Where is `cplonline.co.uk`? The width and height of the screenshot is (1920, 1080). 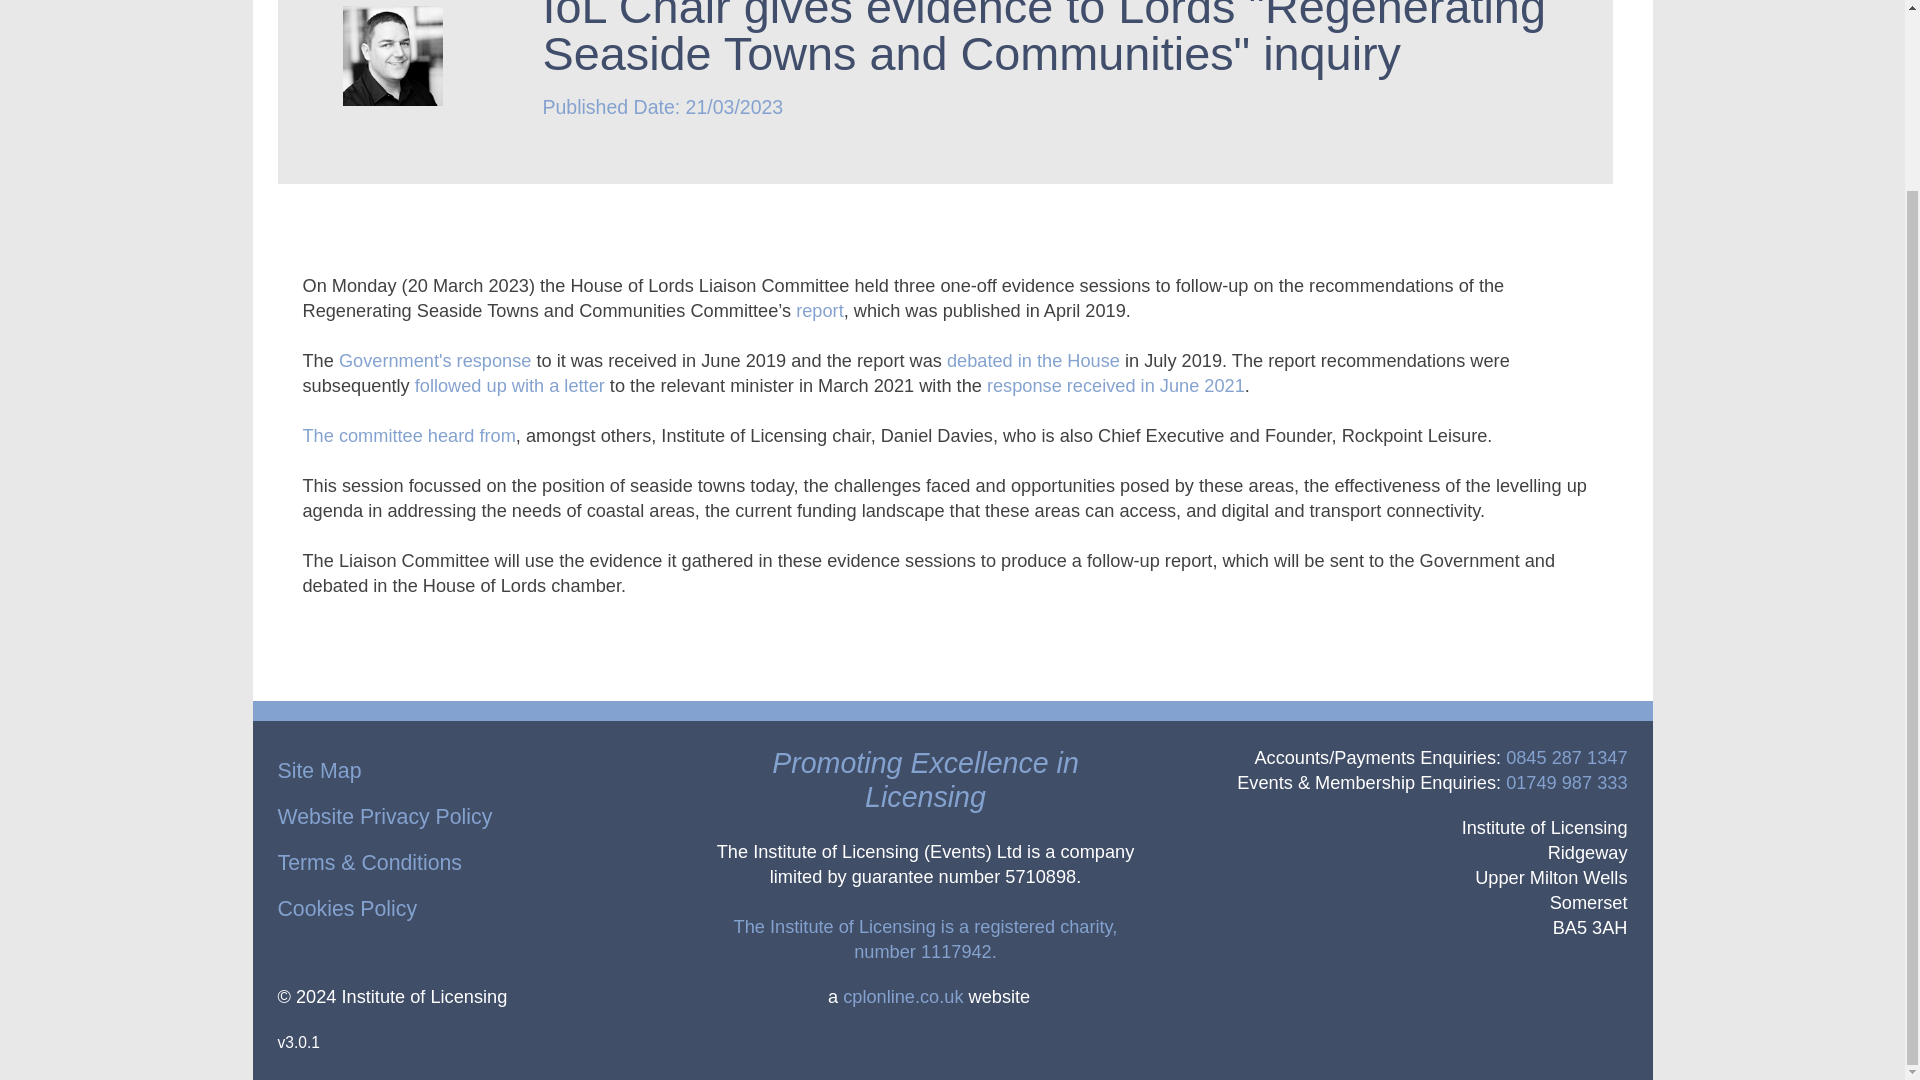
cplonline.co.uk is located at coordinates (902, 996).